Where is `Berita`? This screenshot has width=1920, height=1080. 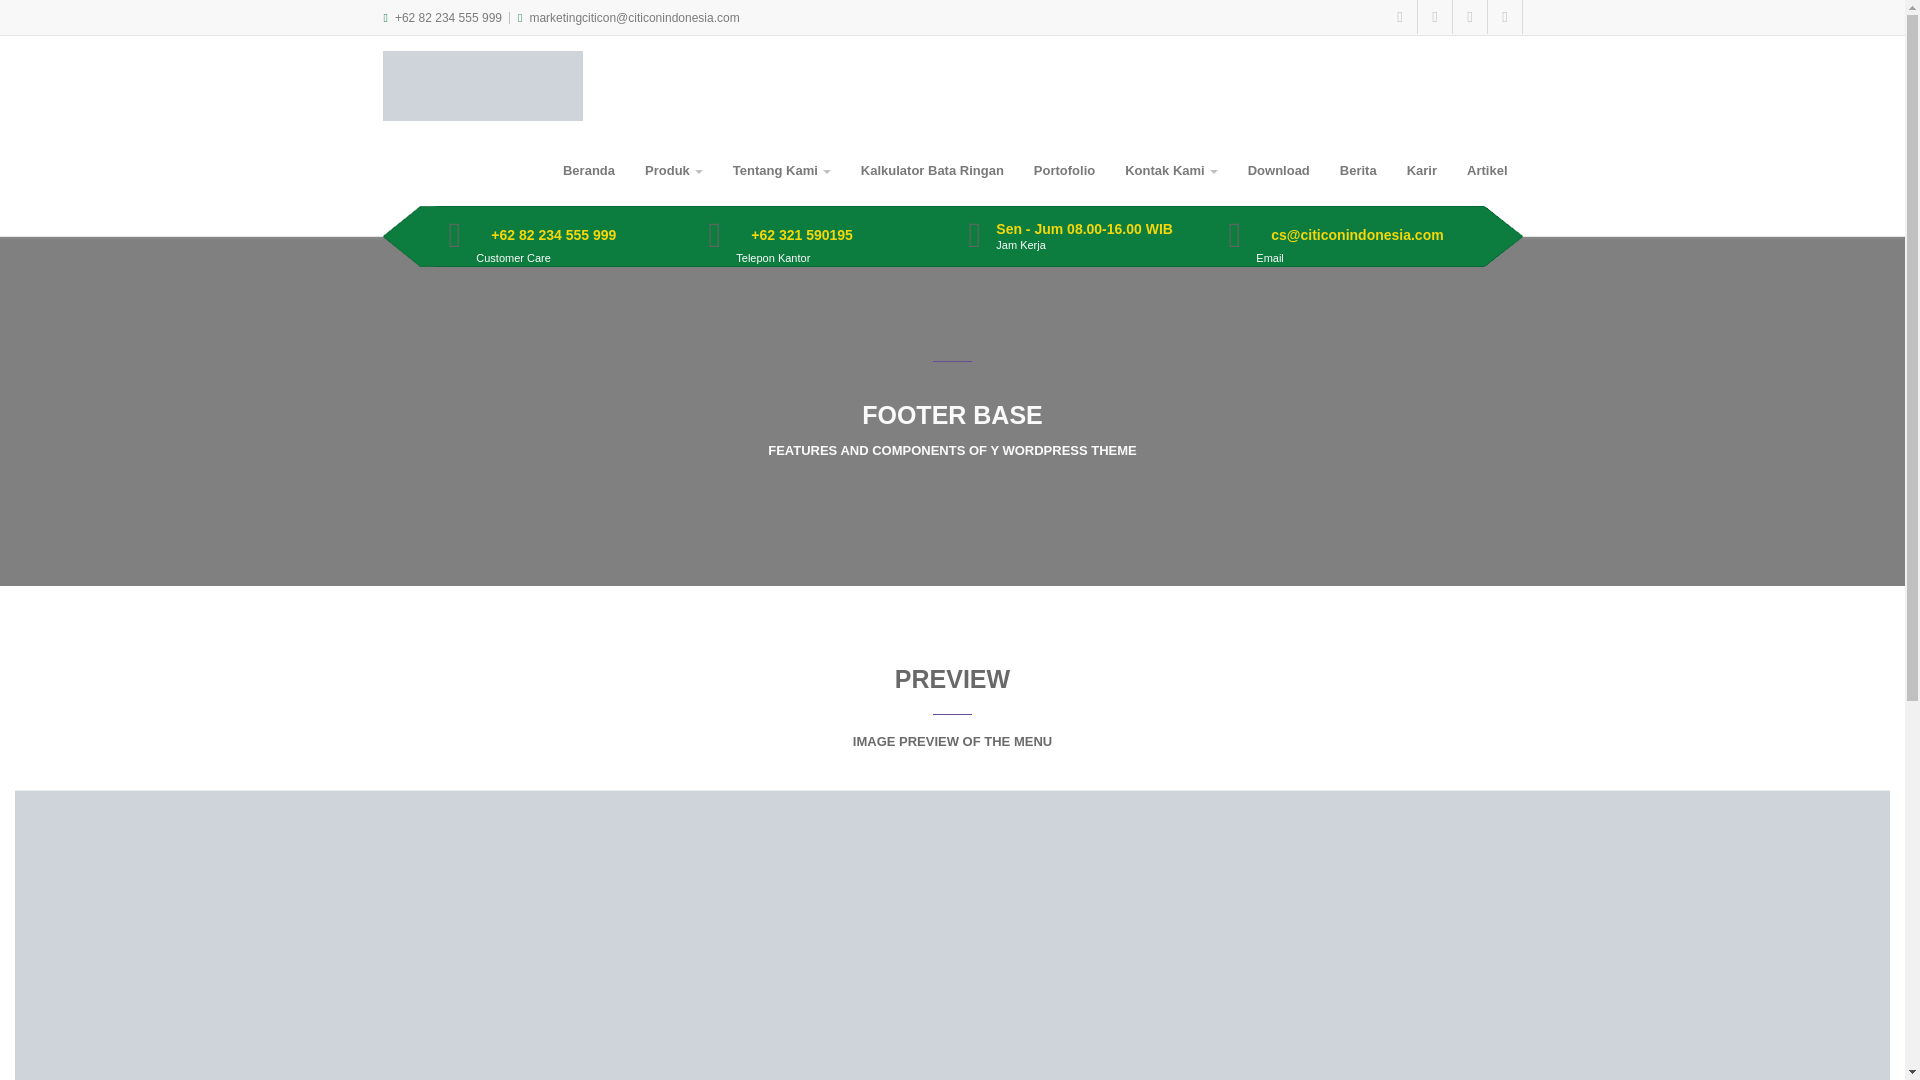
Berita is located at coordinates (1358, 171).